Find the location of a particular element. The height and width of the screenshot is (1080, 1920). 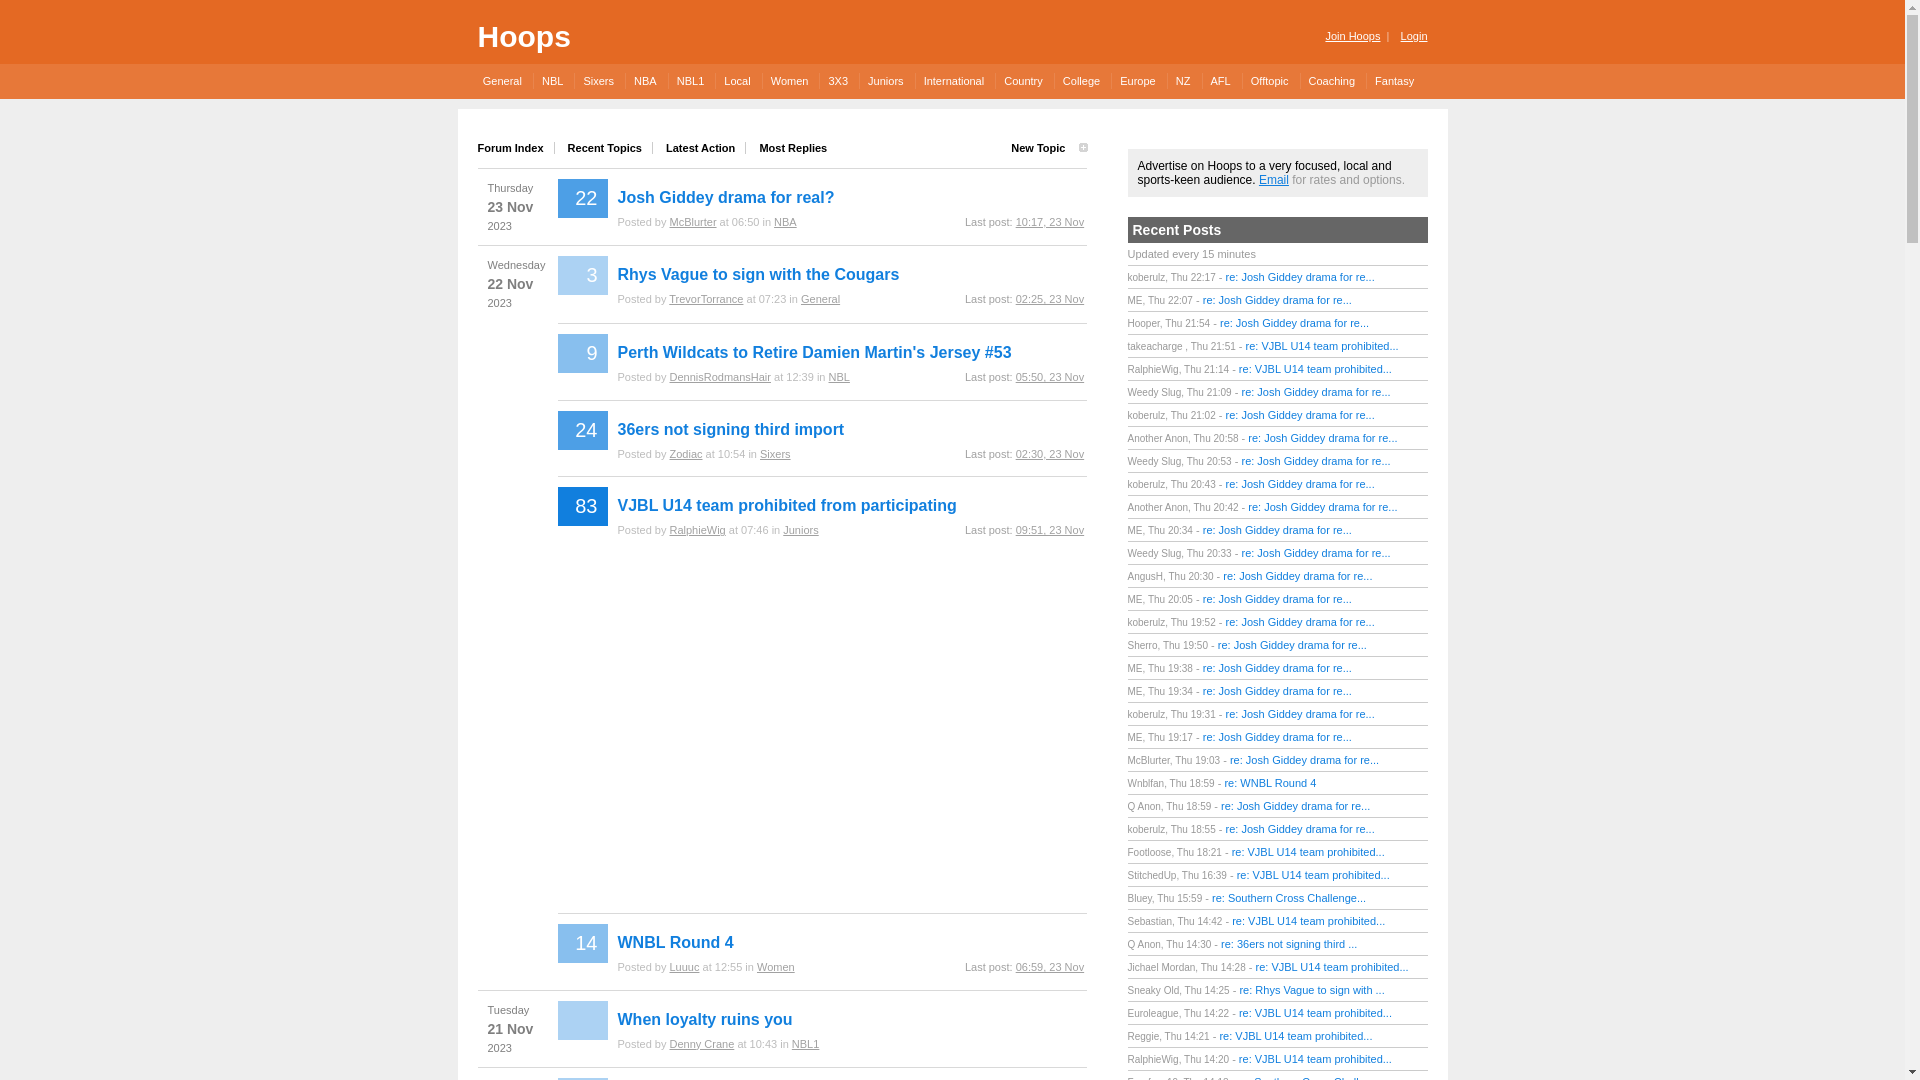

36ers not signing third import is located at coordinates (732, 430).